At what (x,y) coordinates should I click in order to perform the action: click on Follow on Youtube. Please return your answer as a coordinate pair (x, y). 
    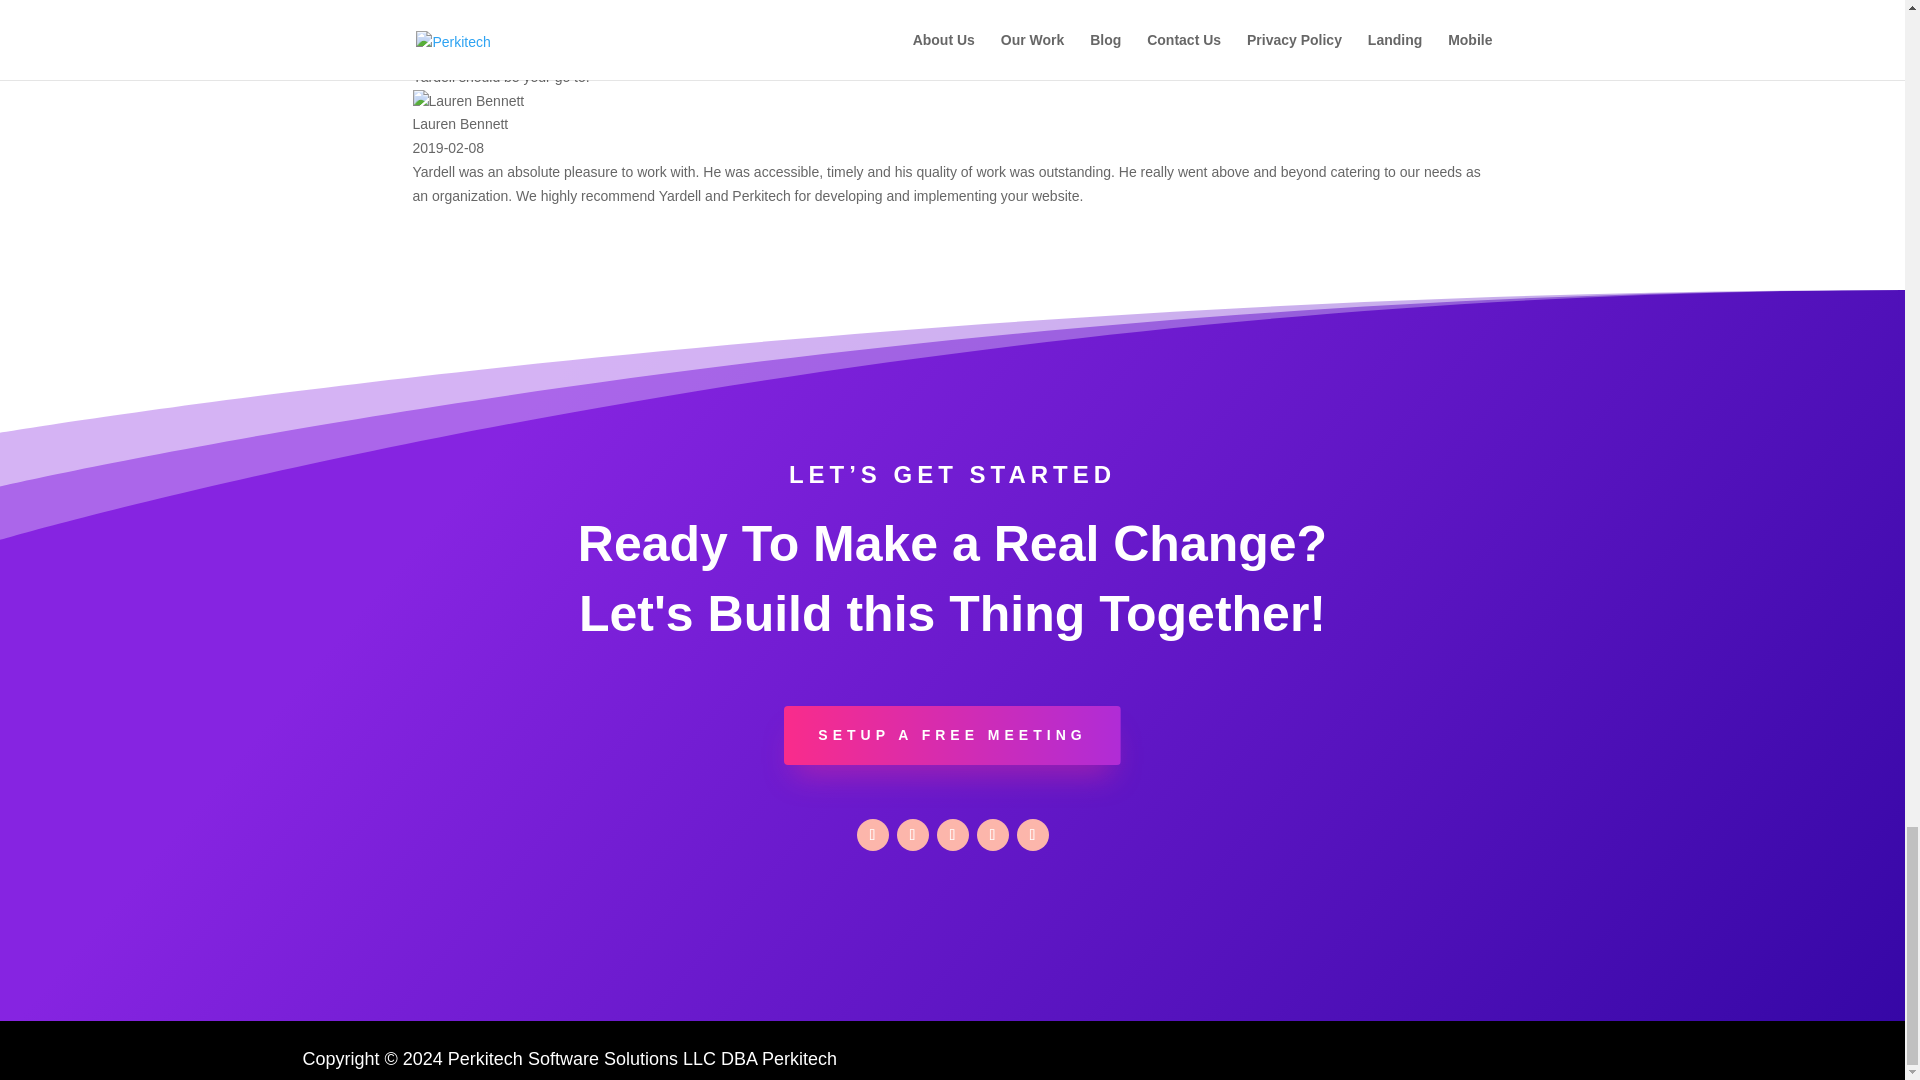
    Looking at the image, I should click on (1032, 834).